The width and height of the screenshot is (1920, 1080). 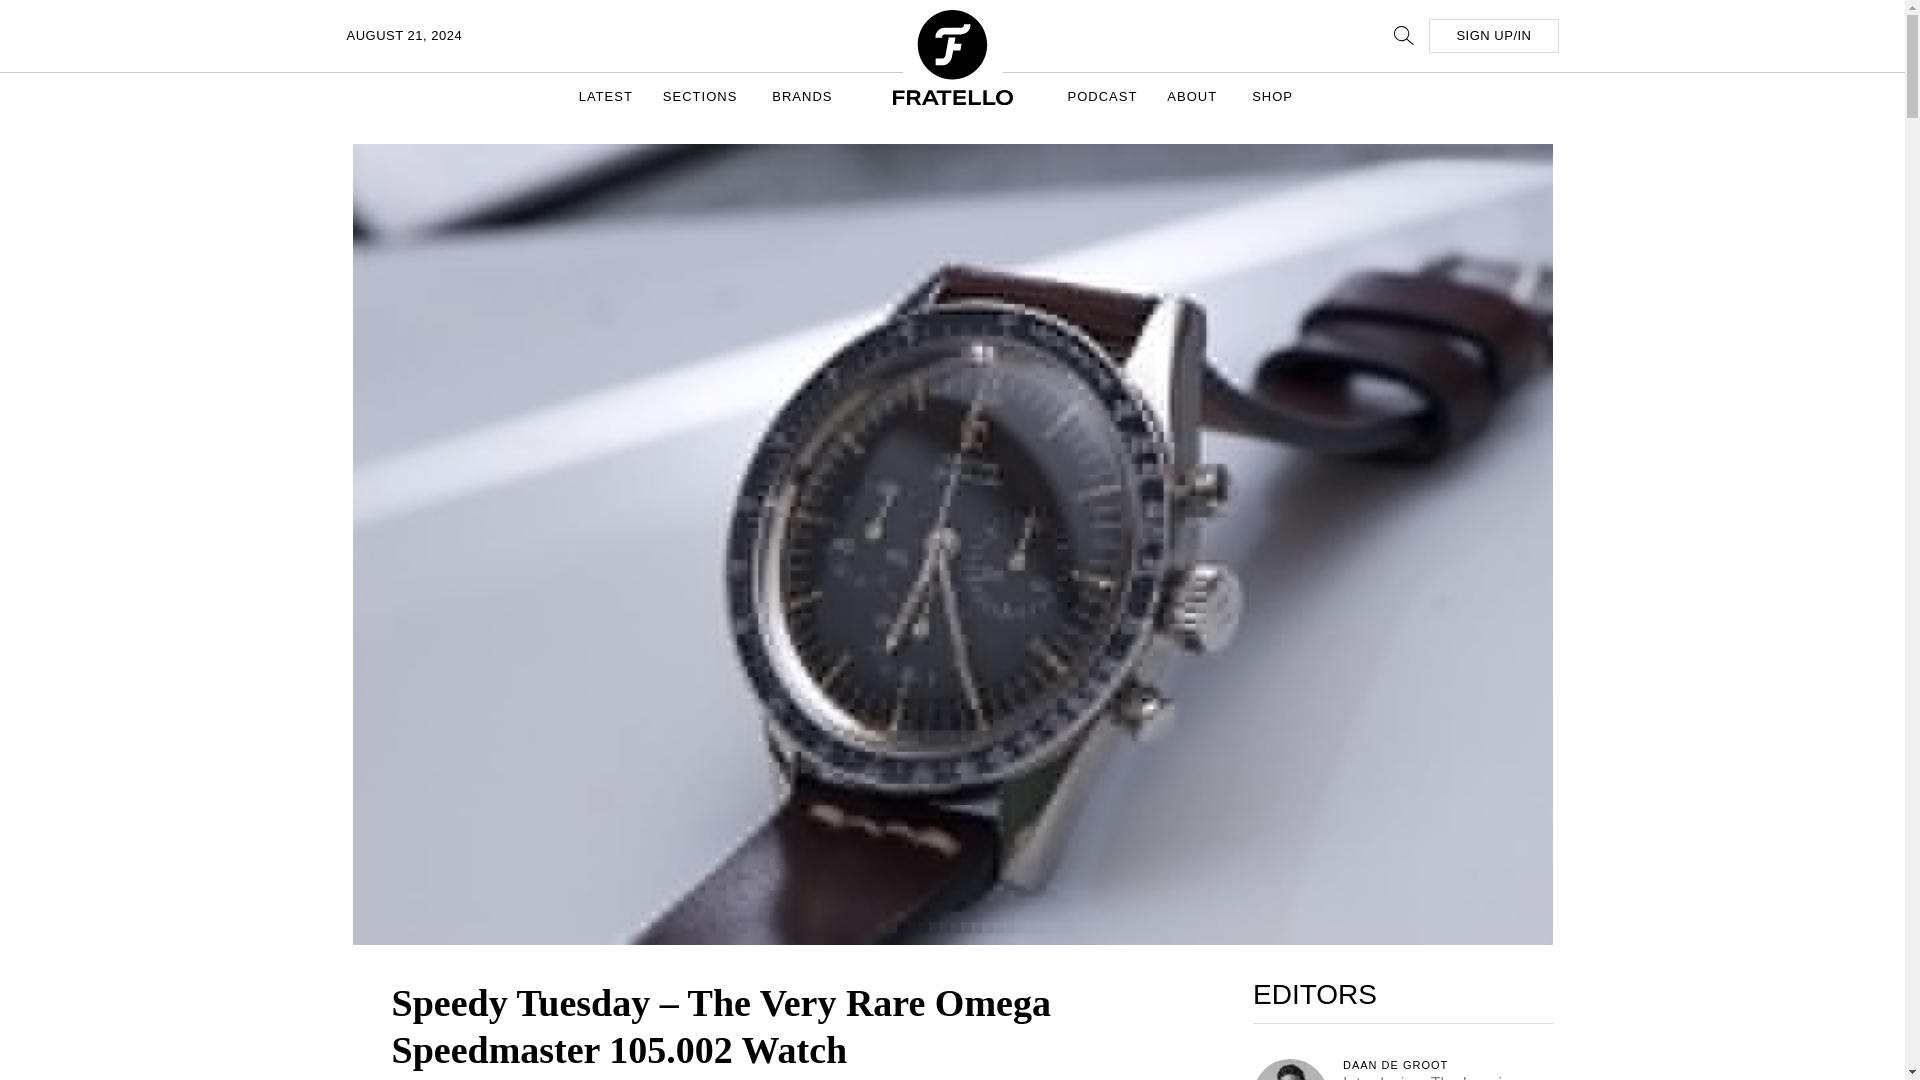 I want to click on LATEST, so click(x=606, y=96).